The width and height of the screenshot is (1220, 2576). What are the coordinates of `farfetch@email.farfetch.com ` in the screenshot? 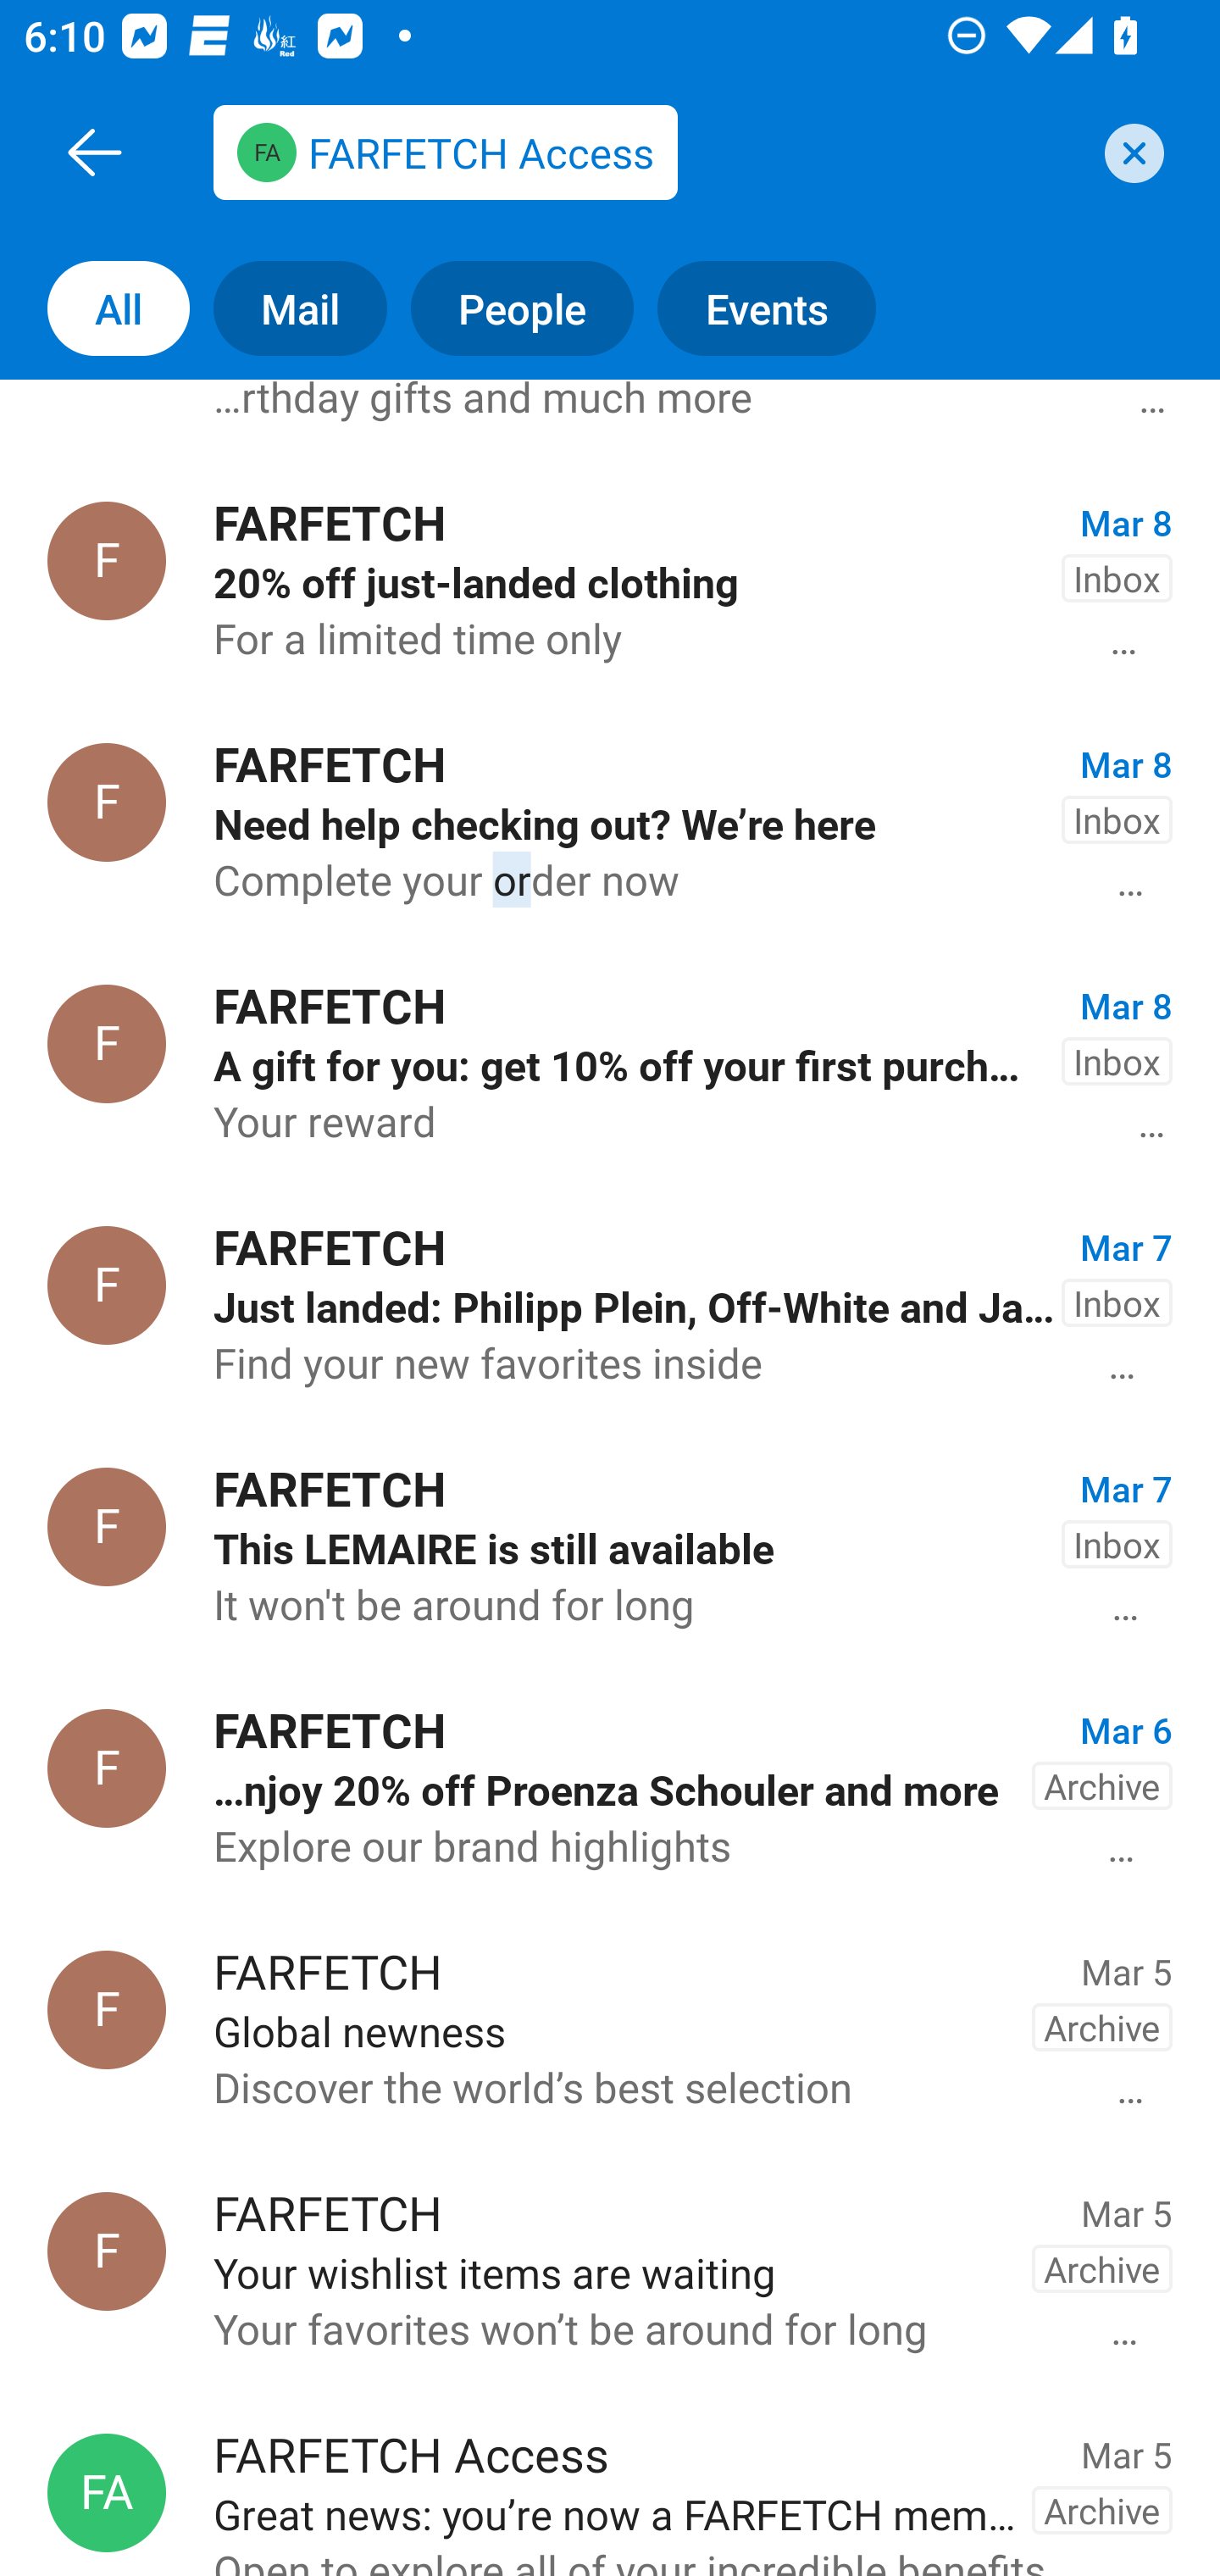 It's located at (647, 152).